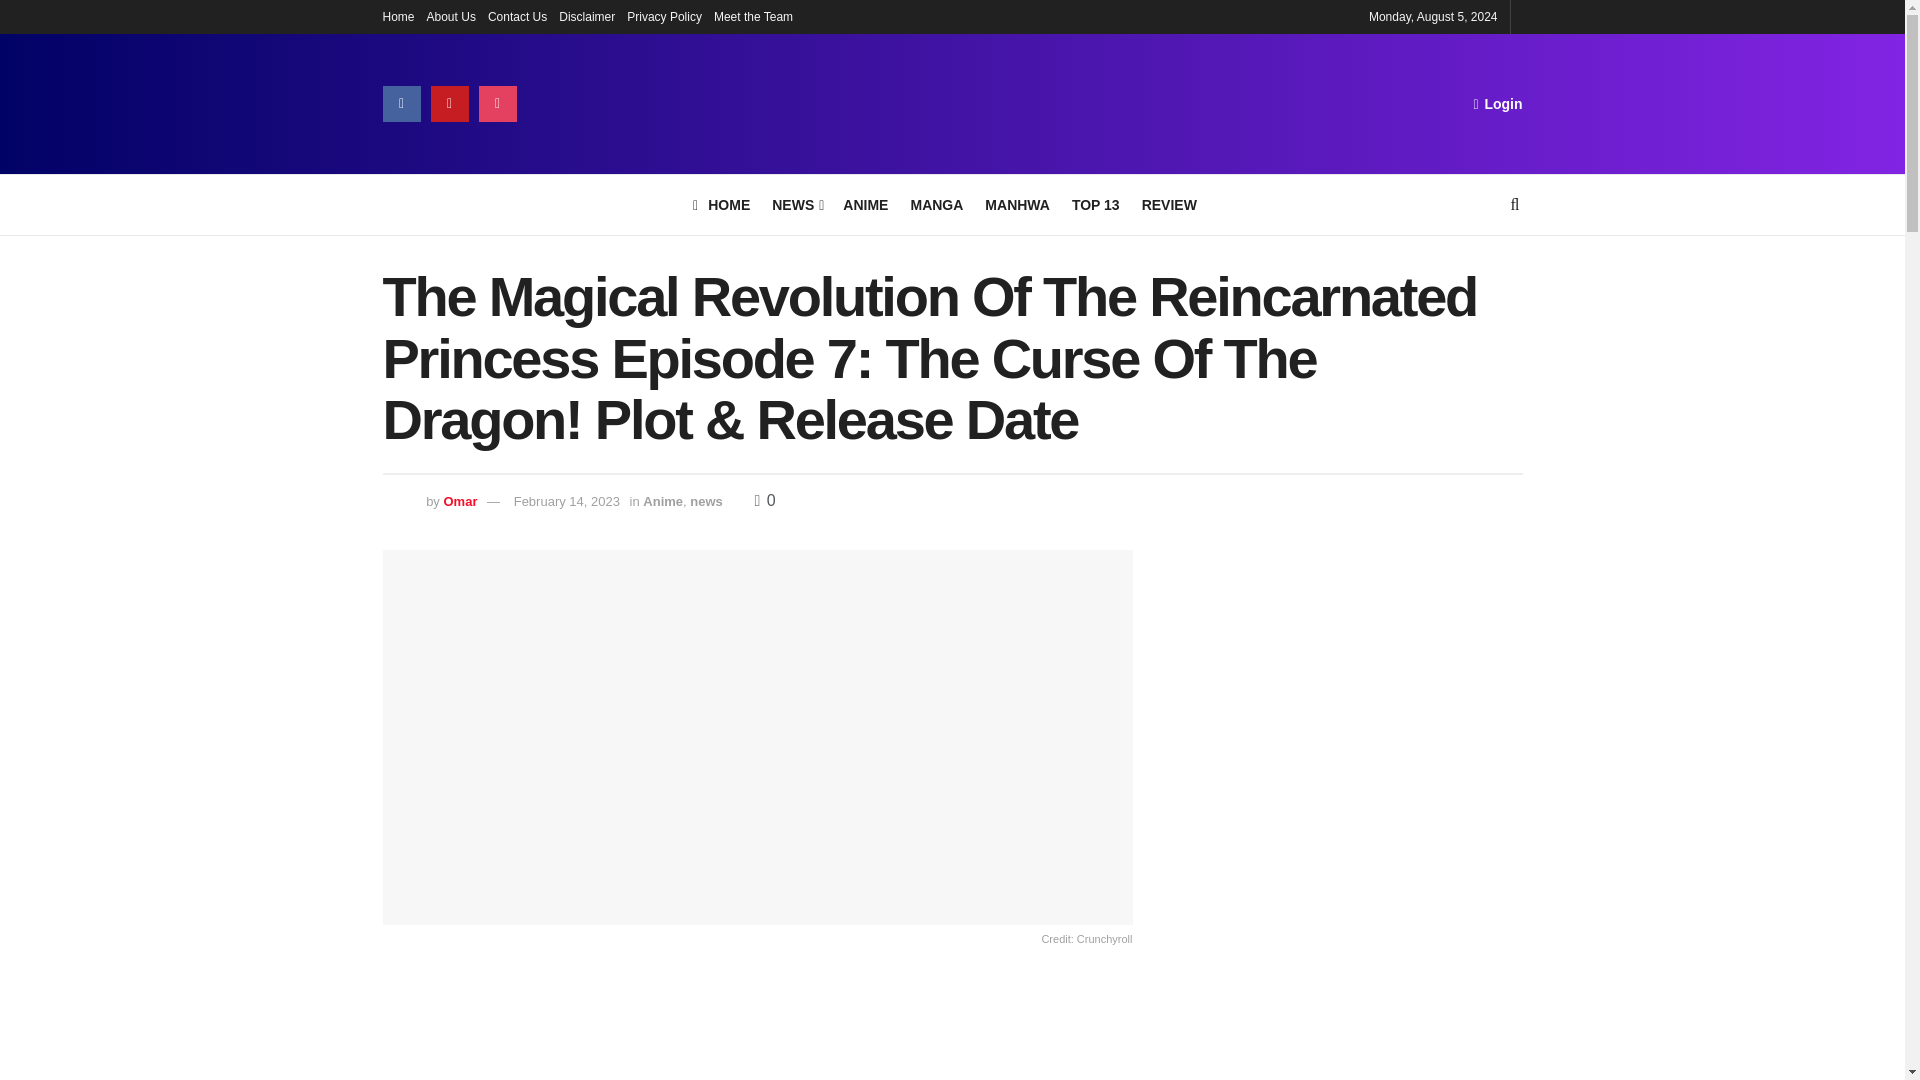 This screenshot has height=1080, width=1920. What do you see at coordinates (517, 16) in the screenshot?
I see `Contact Us` at bounding box center [517, 16].